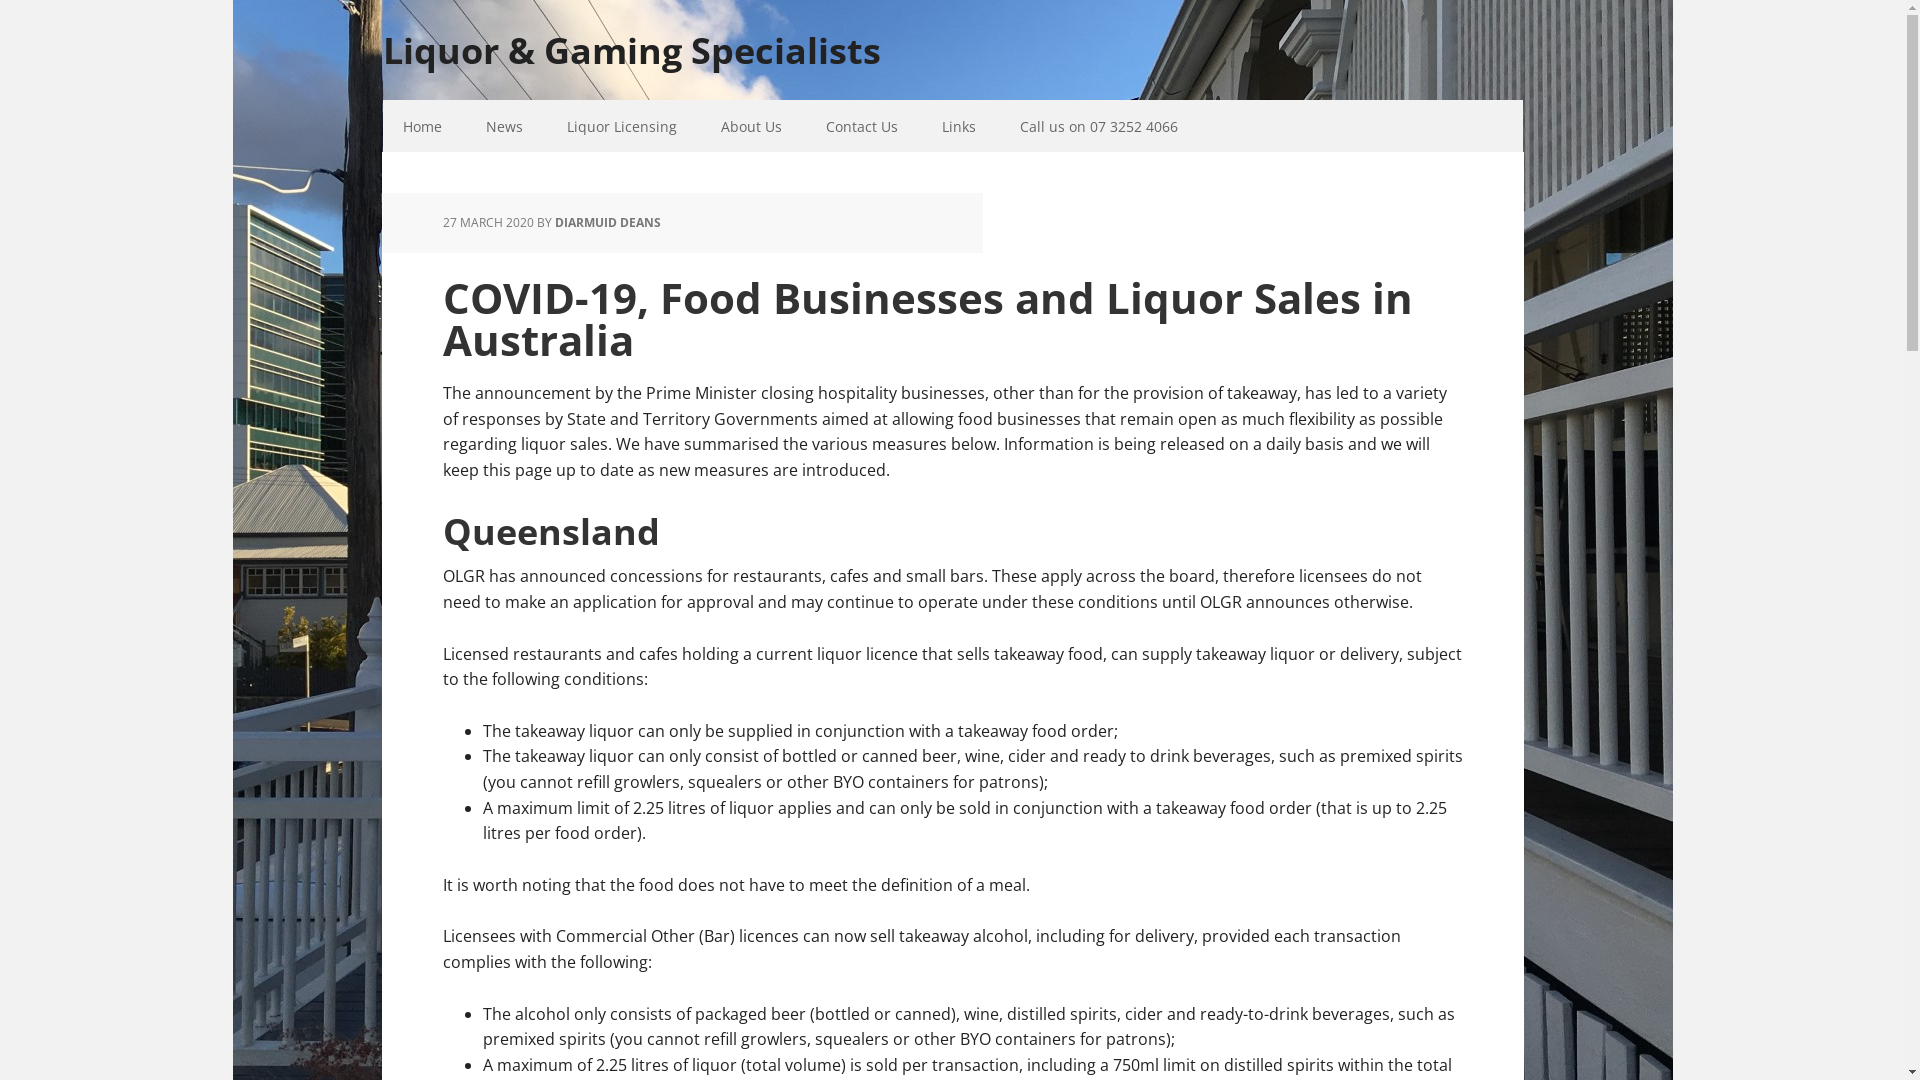  I want to click on Call us on 07 3252 4066, so click(1099, 126).